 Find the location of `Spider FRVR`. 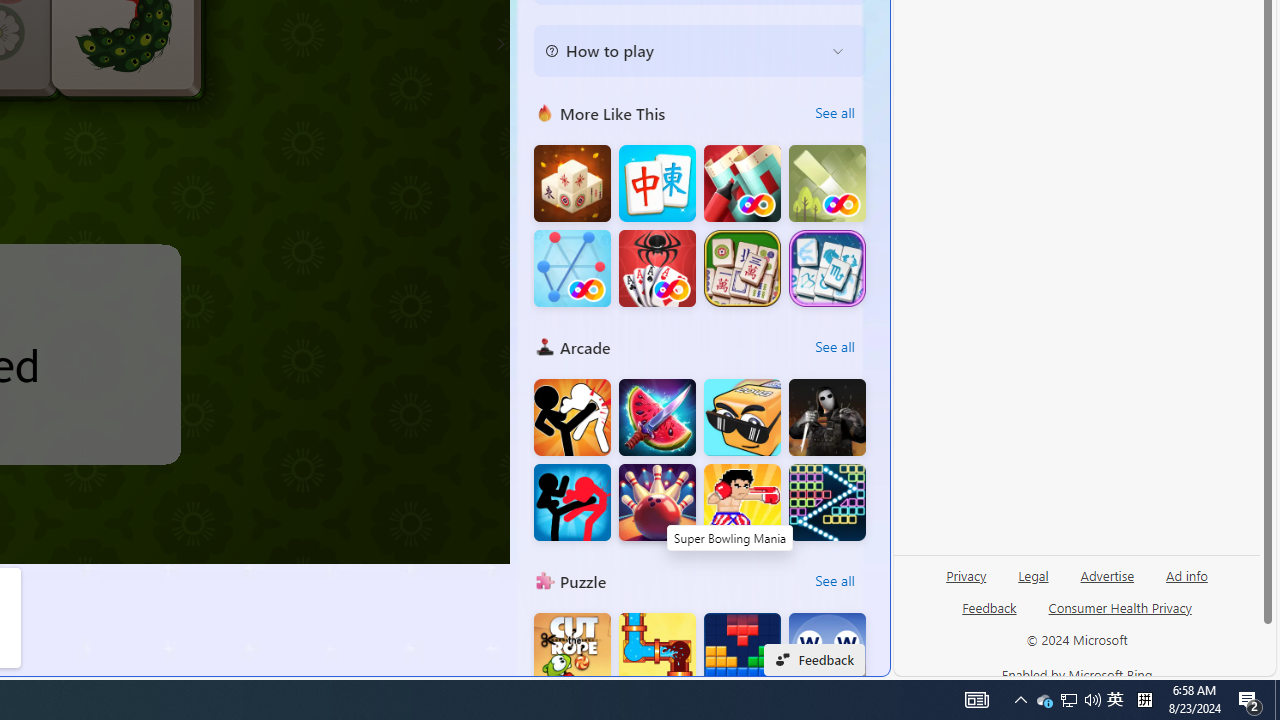

Spider FRVR is located at coordinates (657, 268).